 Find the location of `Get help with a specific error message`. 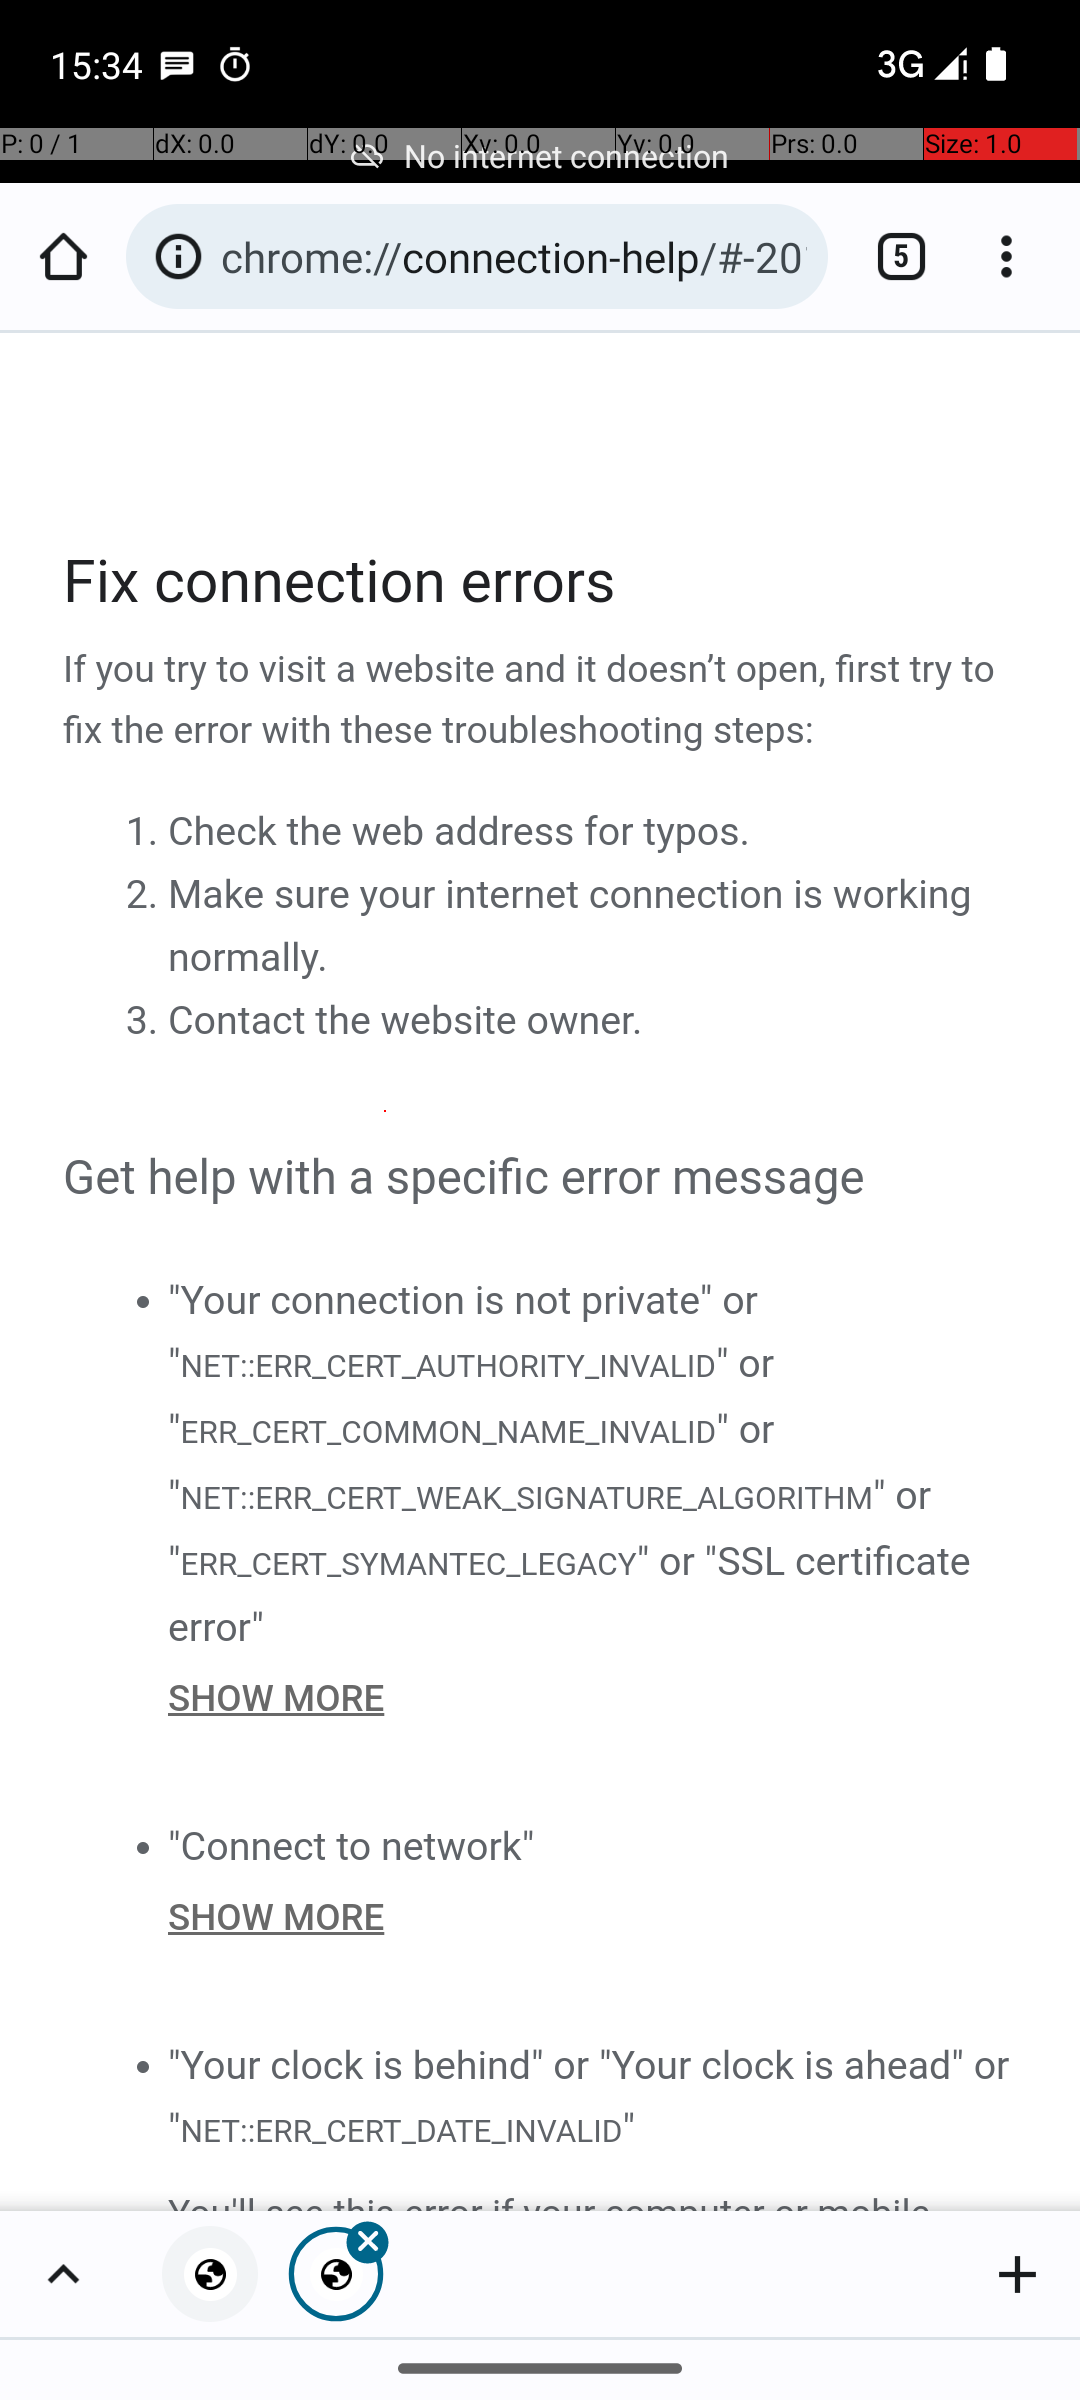

Get help with a specific error message is located at coordinates (542, 1178).